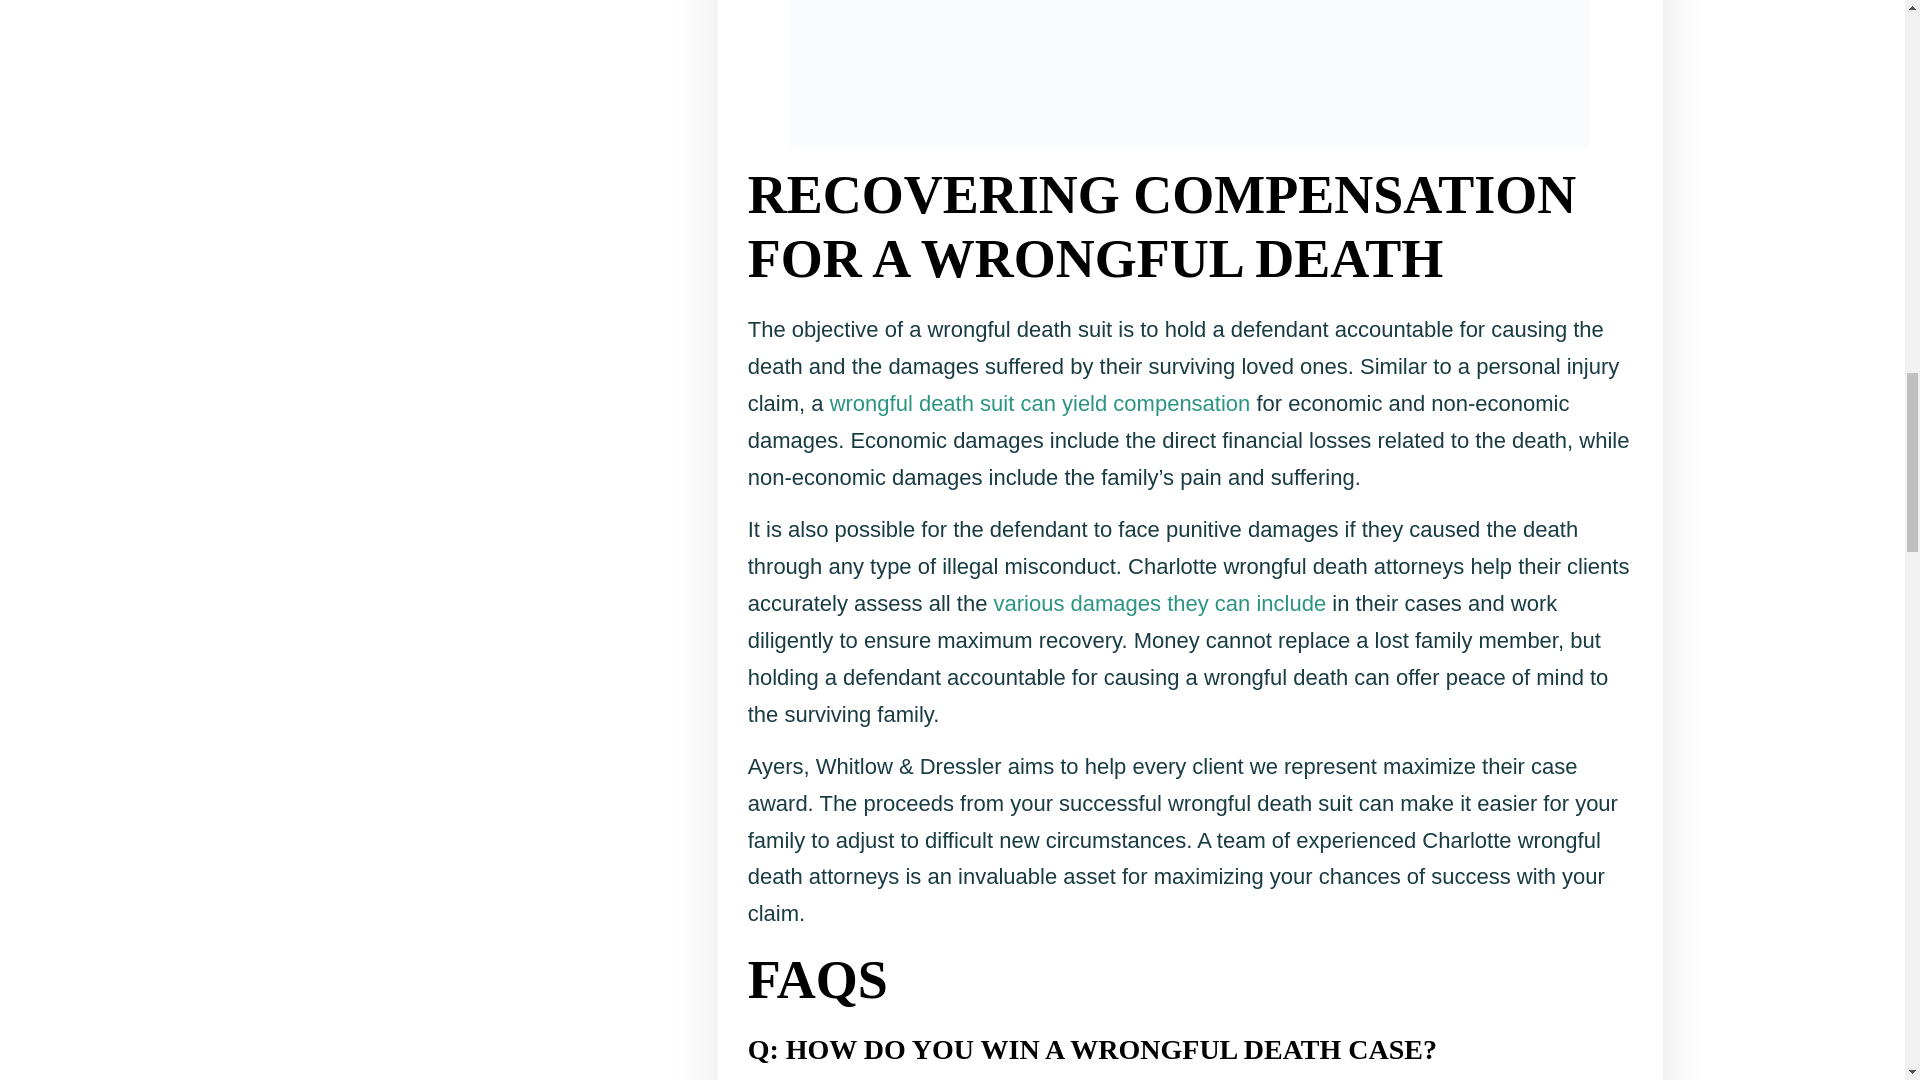  What do you see at coordinates (1189, 74) in the screenshot?
I see `What constitutes wrongful death in North Carolina?` at bounding box center [1189, 74].